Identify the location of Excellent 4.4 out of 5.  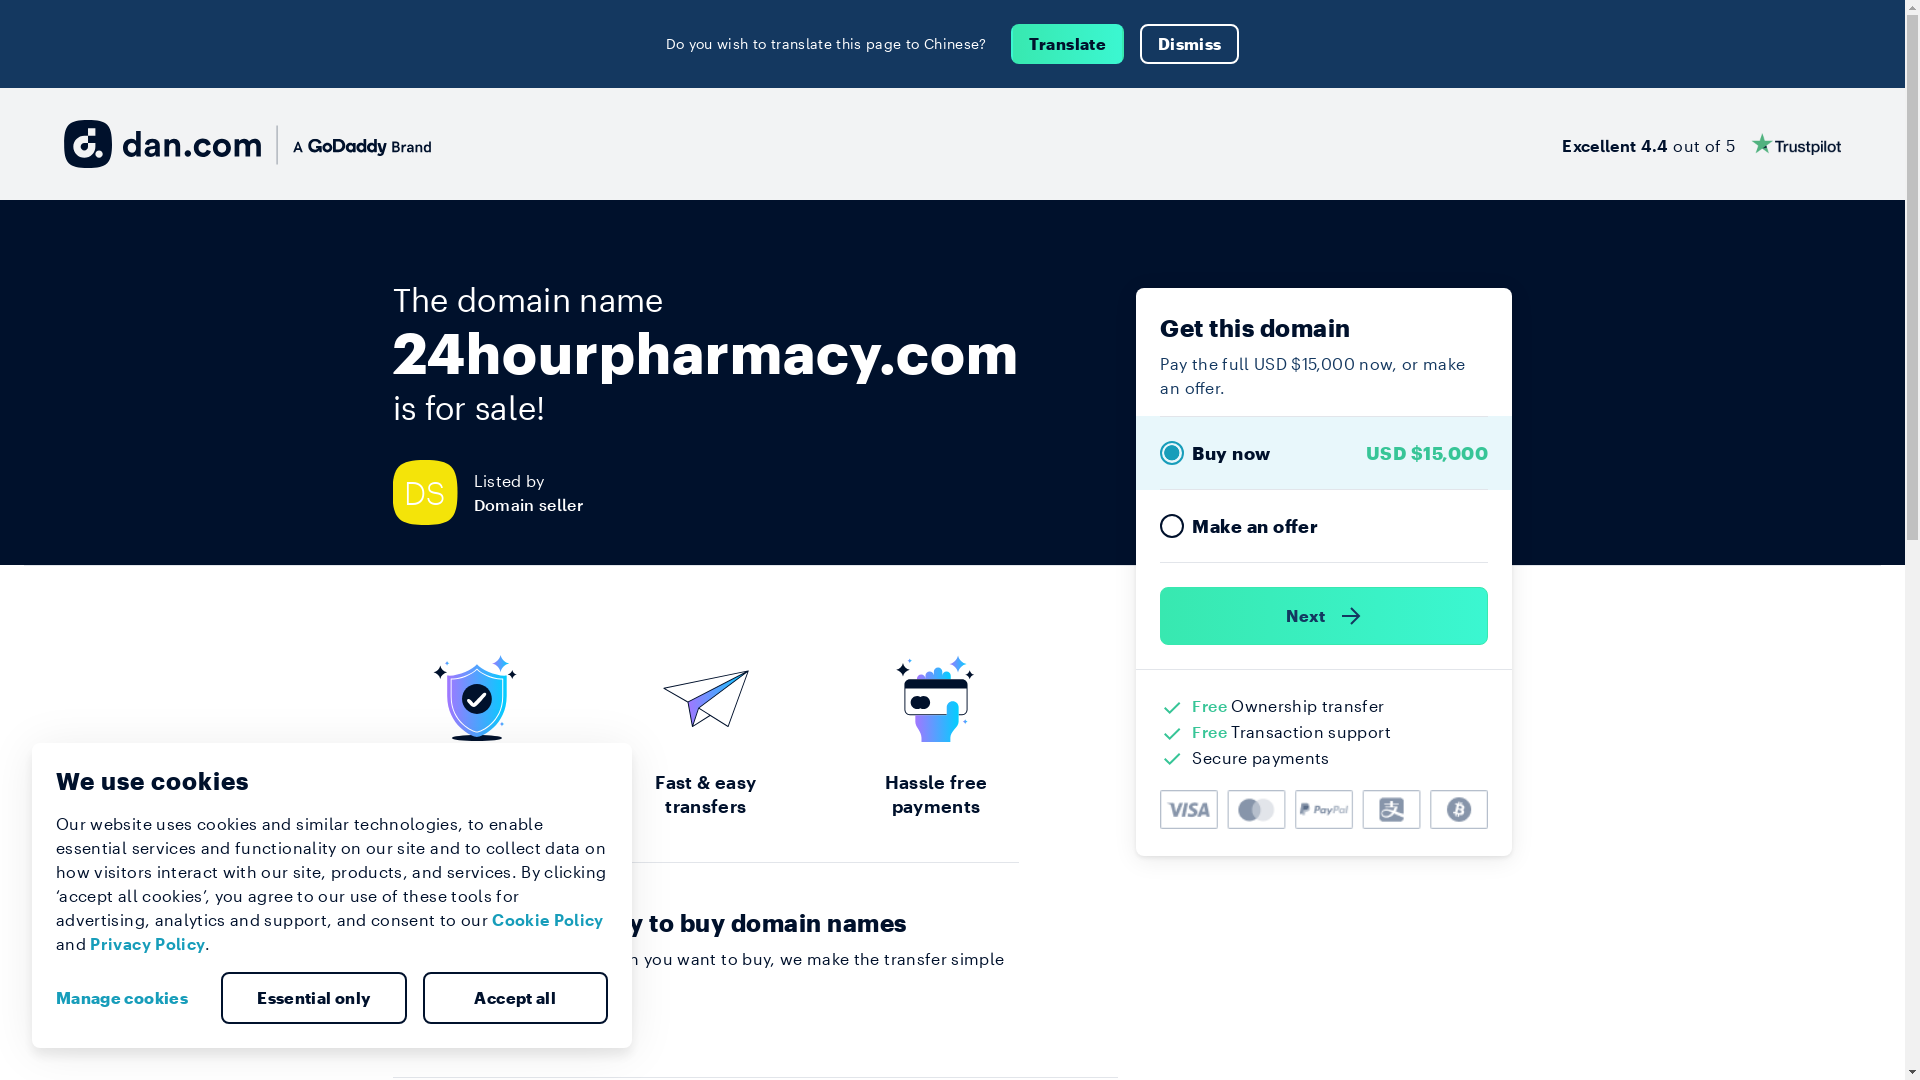
(1702, 144).